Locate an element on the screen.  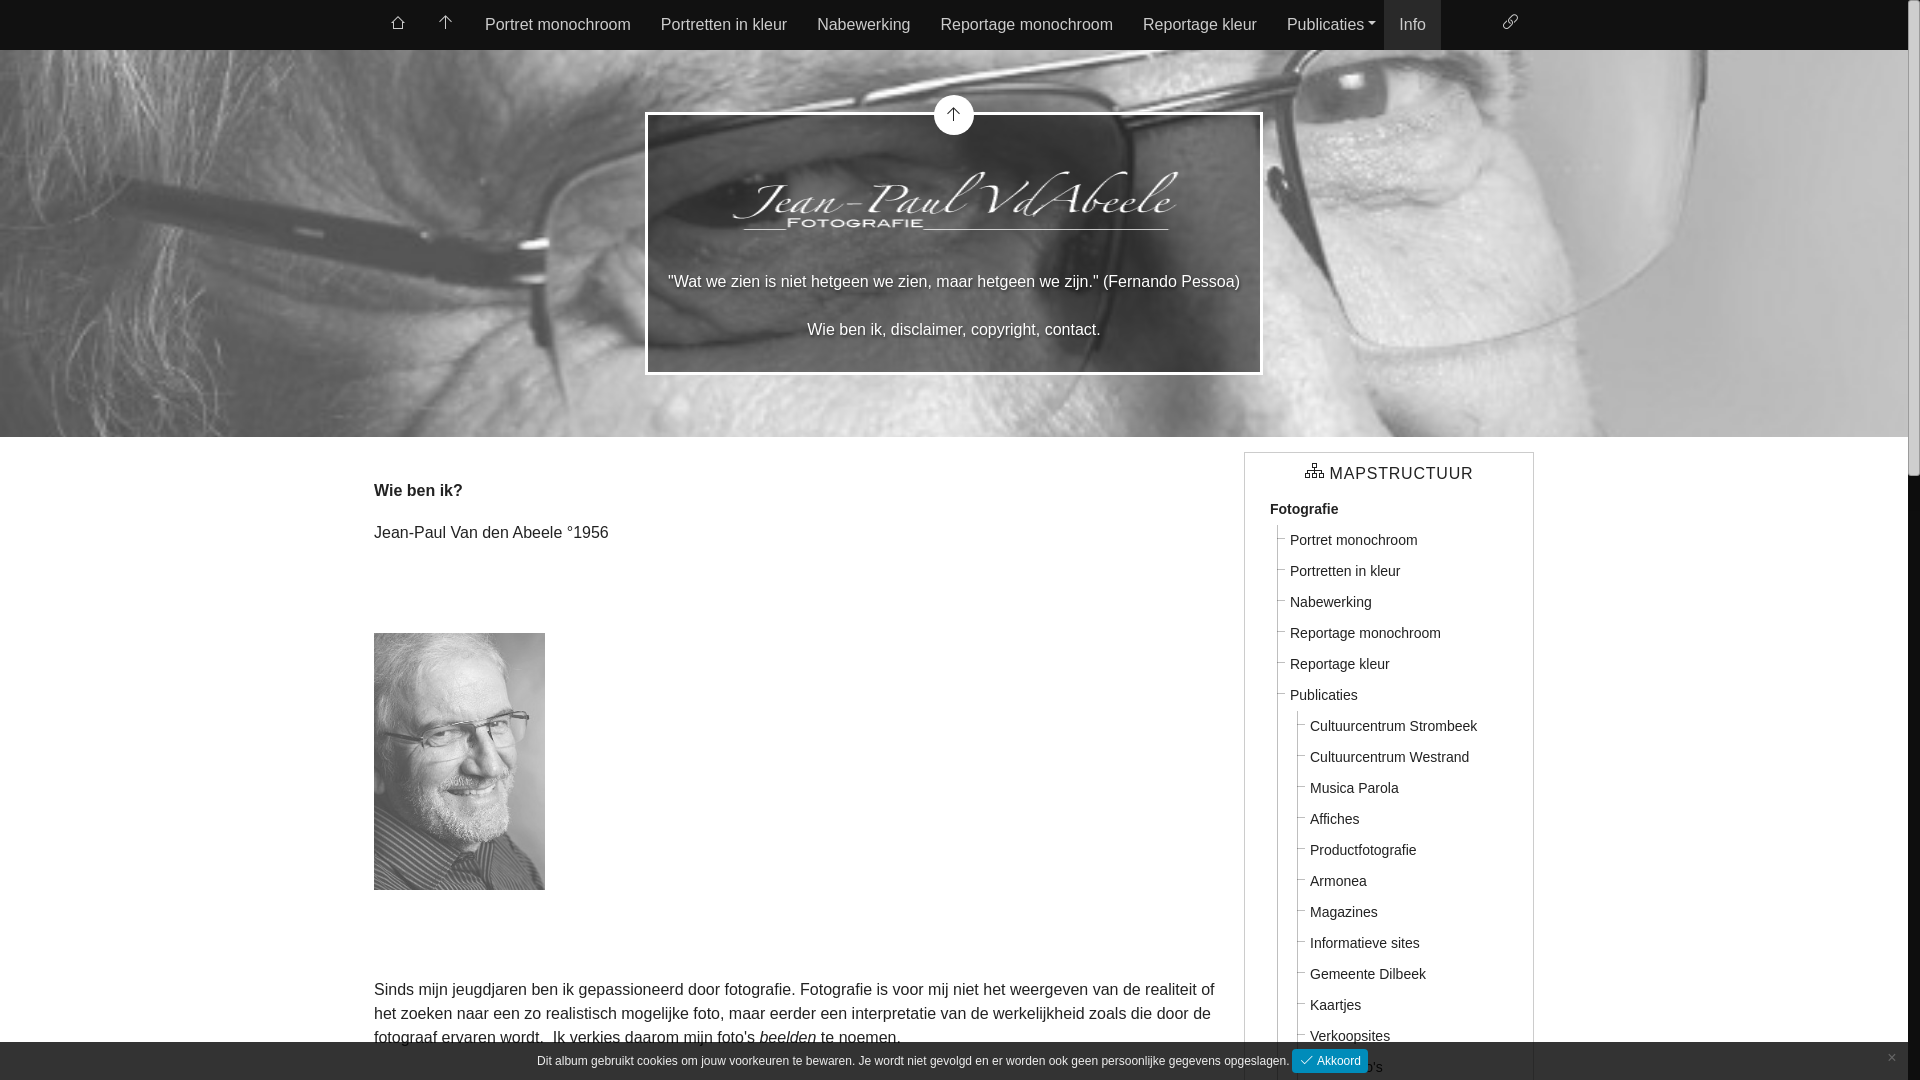
Productfotografie is located at coordinates (1364, 850).